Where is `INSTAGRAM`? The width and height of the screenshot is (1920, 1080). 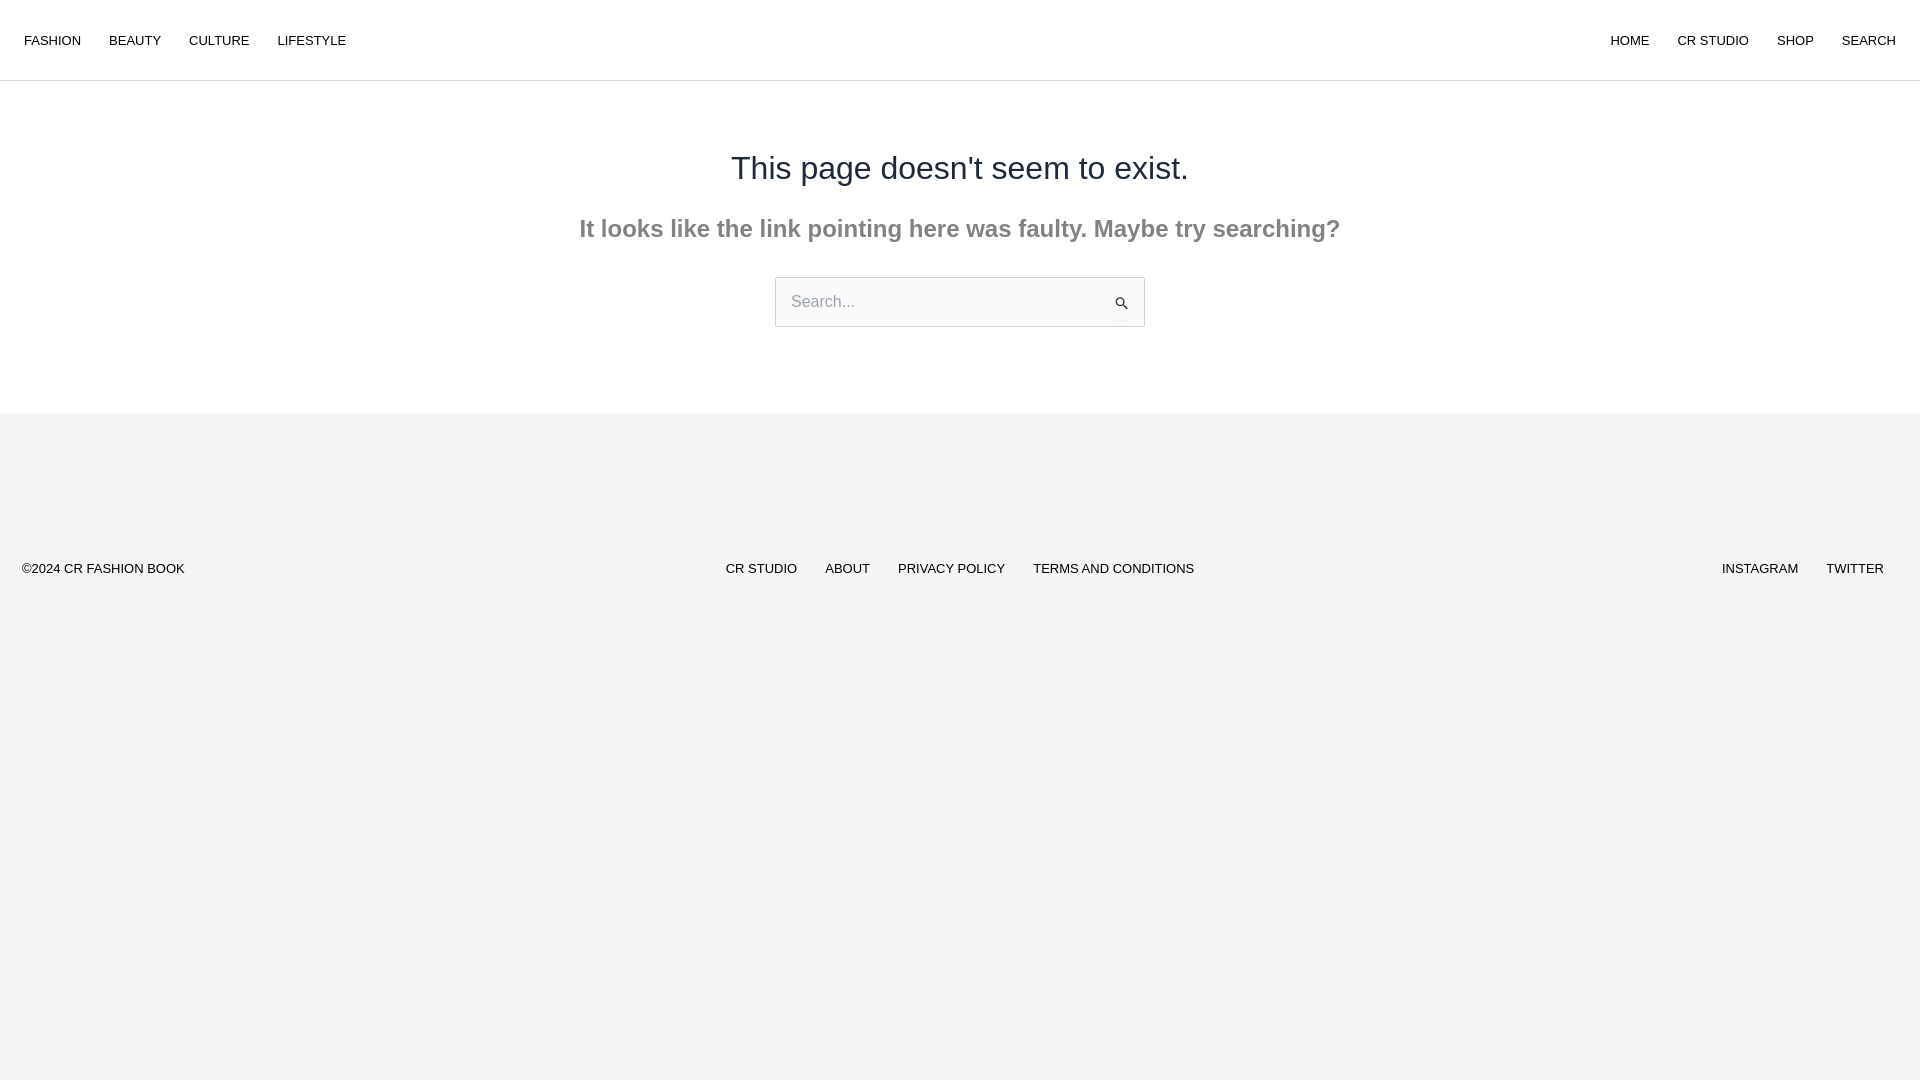
INSTAGRAM is located at coordinates (1760, 568).